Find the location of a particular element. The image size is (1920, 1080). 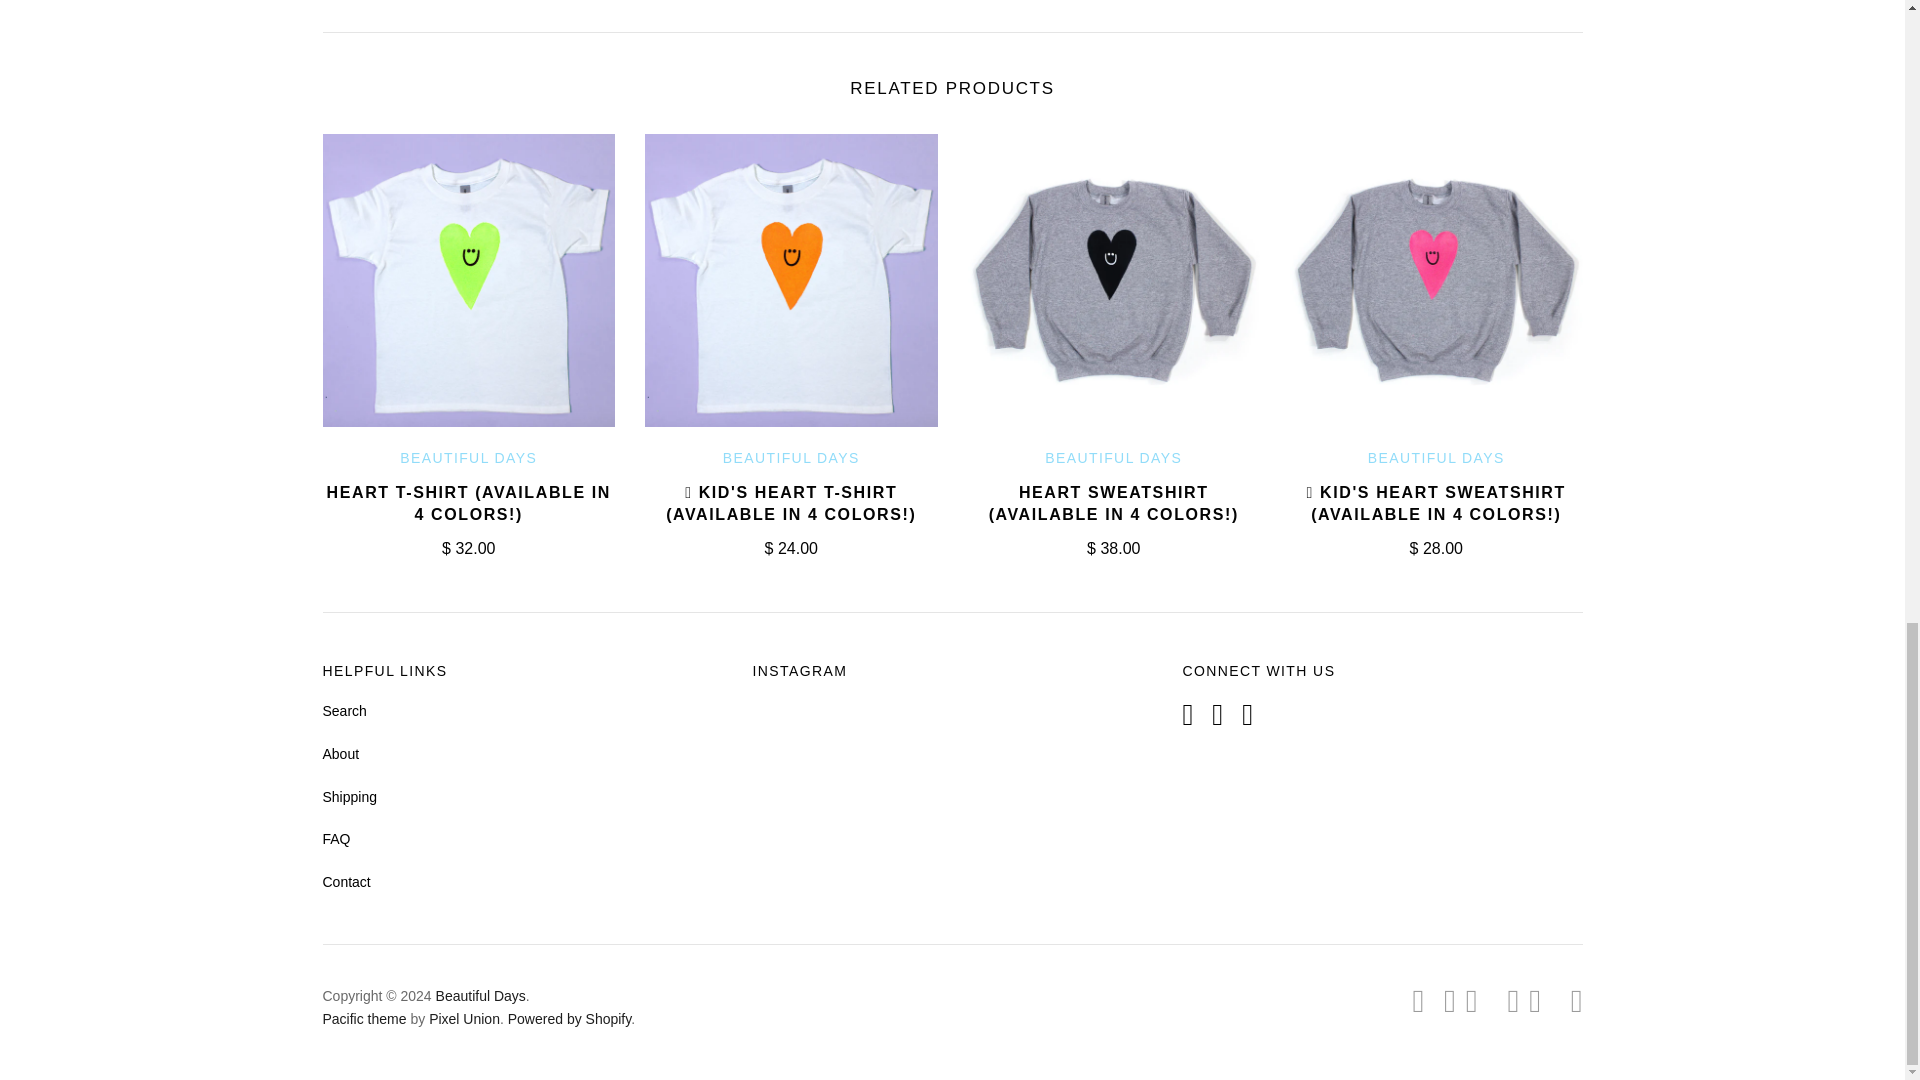

Beautiful Days is located at coordinates (1113, 458).